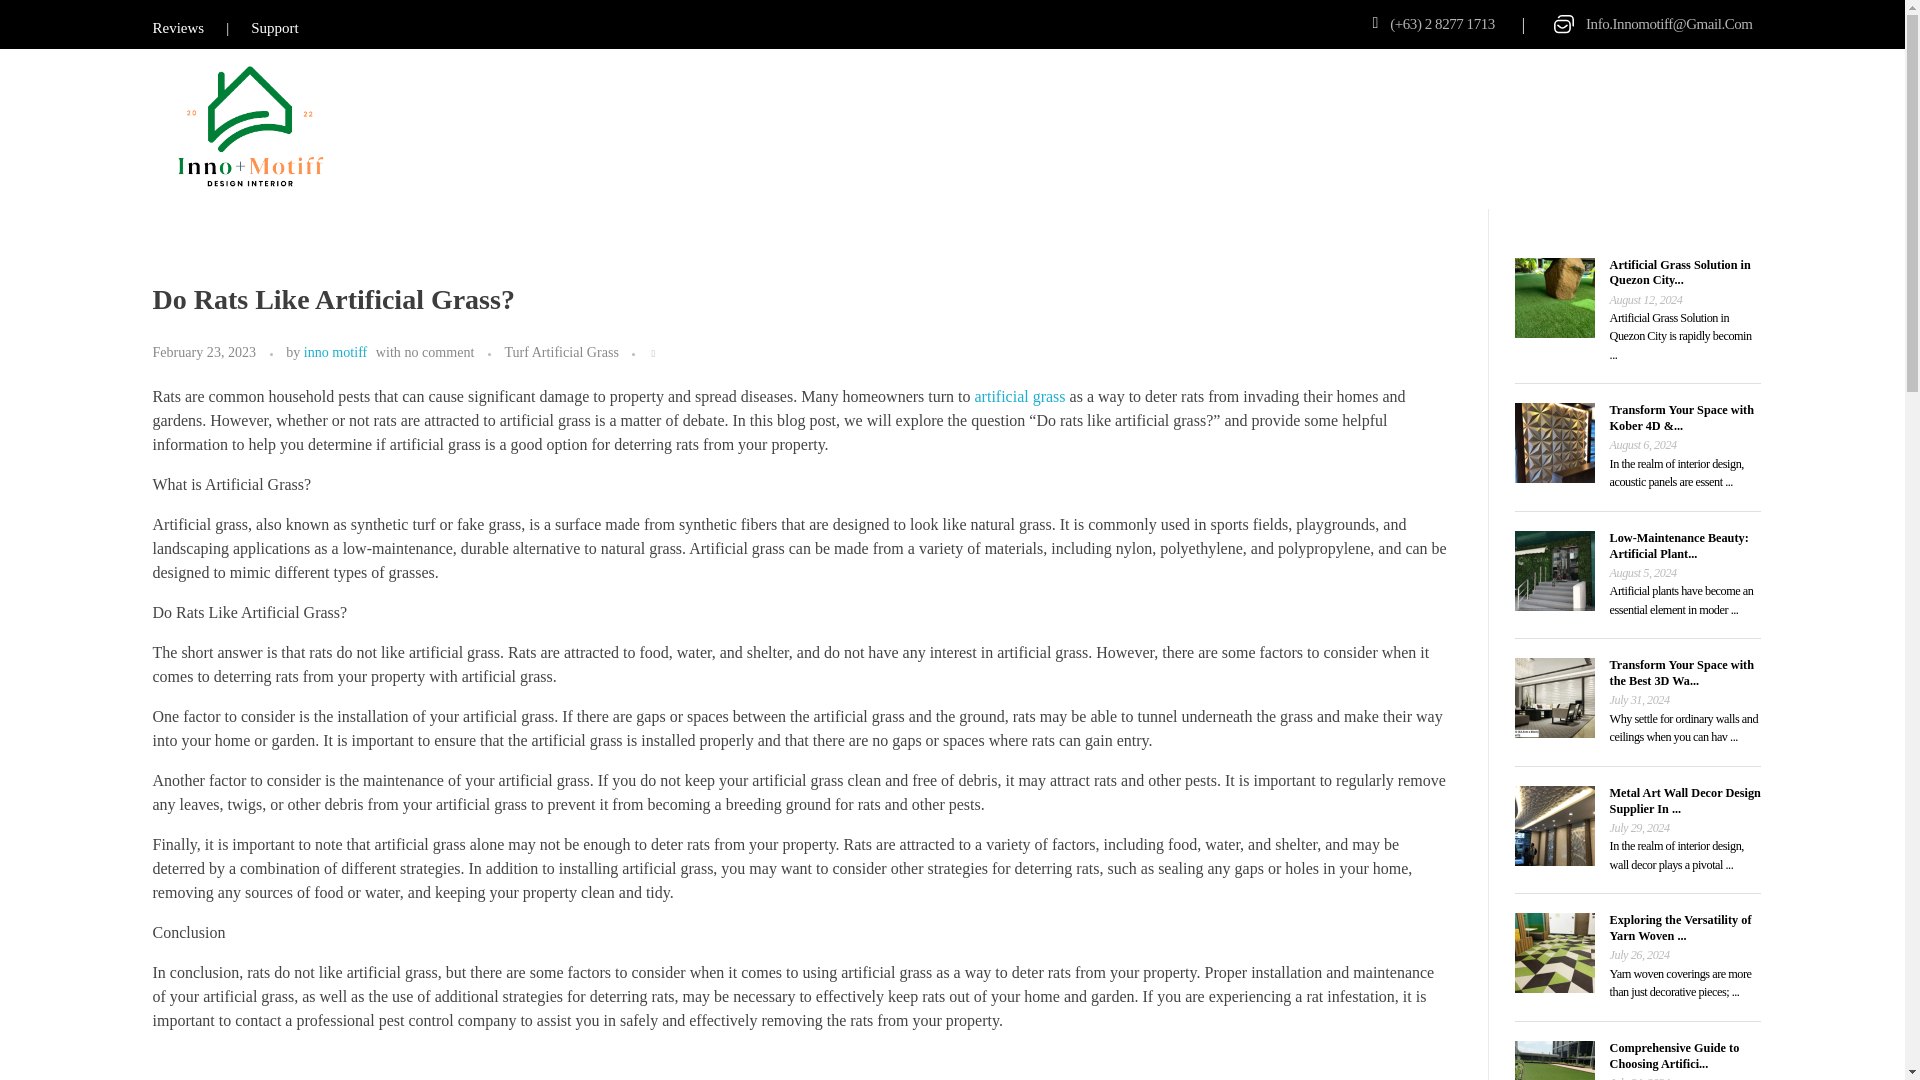 This screenshot has width=1920, height=1080. What do you see at coordinates (560, 352) in the screenshot?
I see `View all posts in Turf Artificial Grass` at bounding box center [560, 352].